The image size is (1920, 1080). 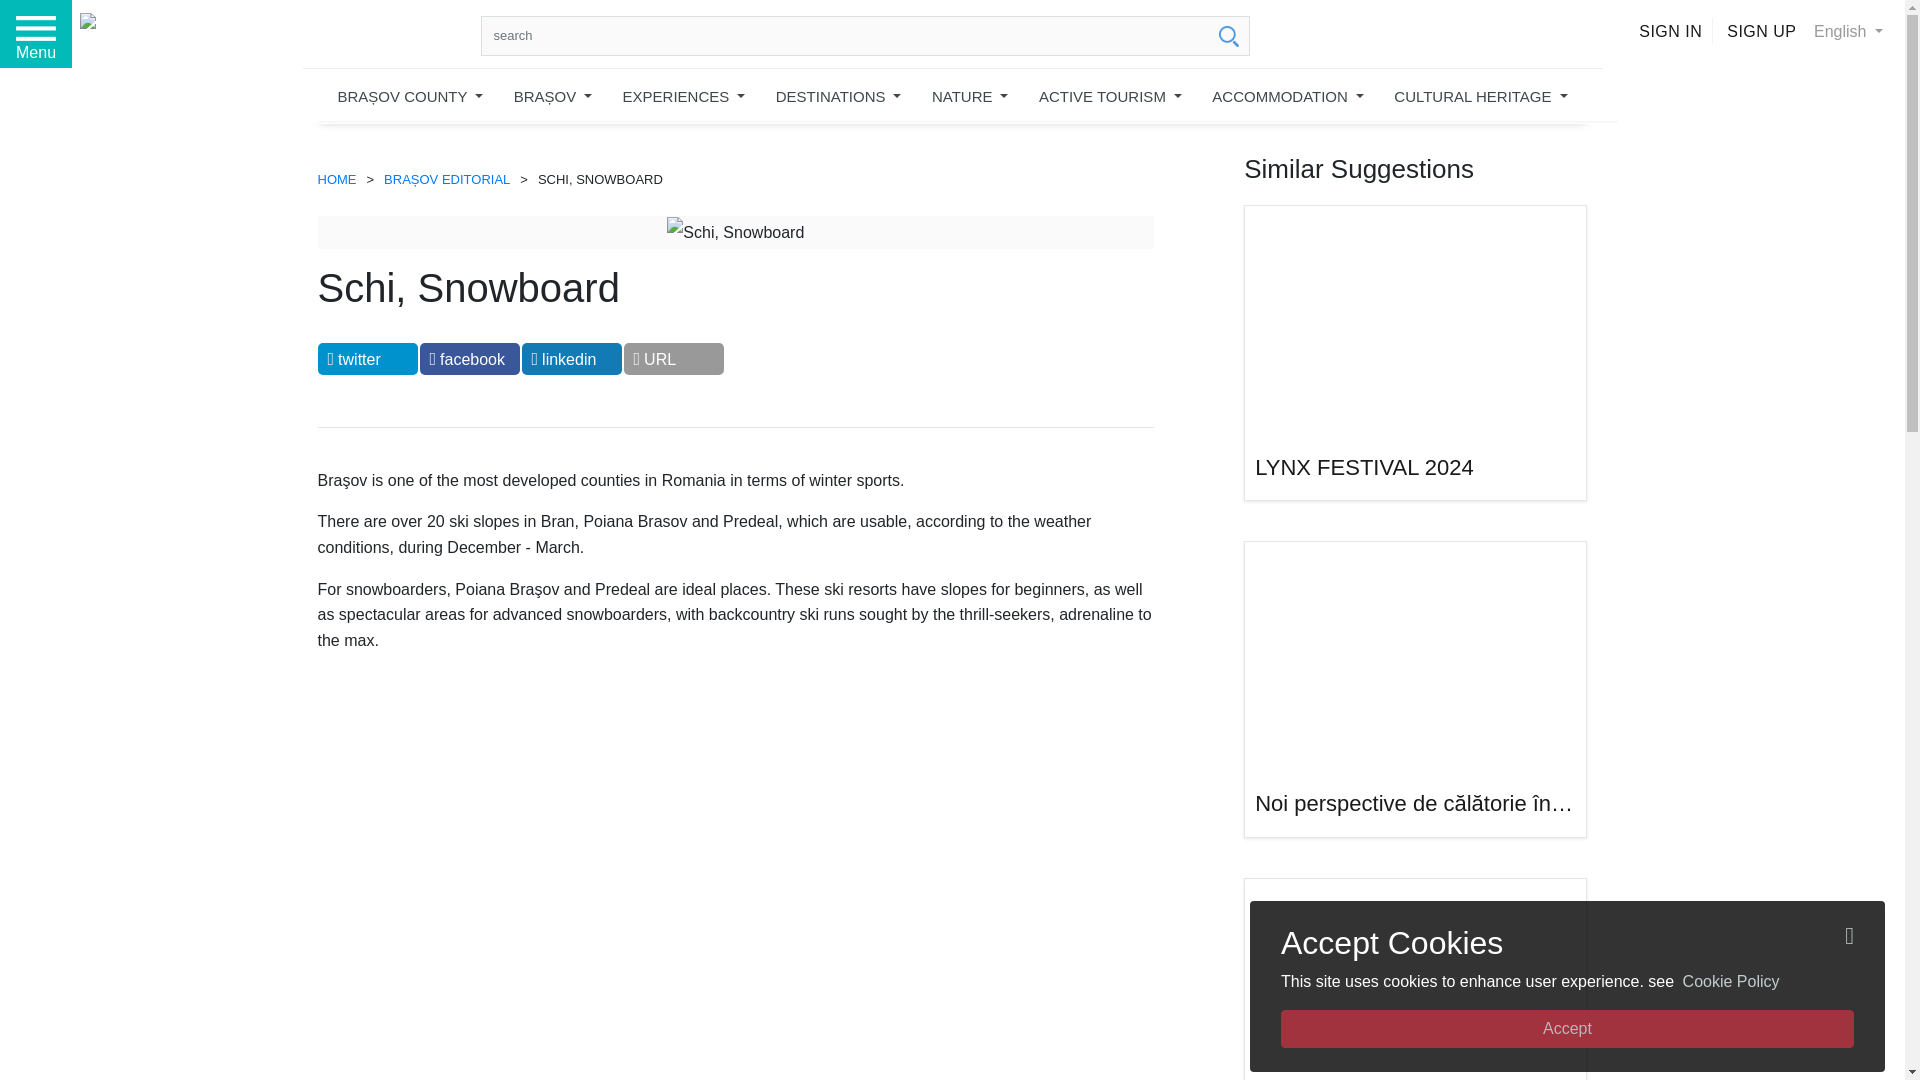 I want to click on Share to Facebook, so click(x=470, y=358).